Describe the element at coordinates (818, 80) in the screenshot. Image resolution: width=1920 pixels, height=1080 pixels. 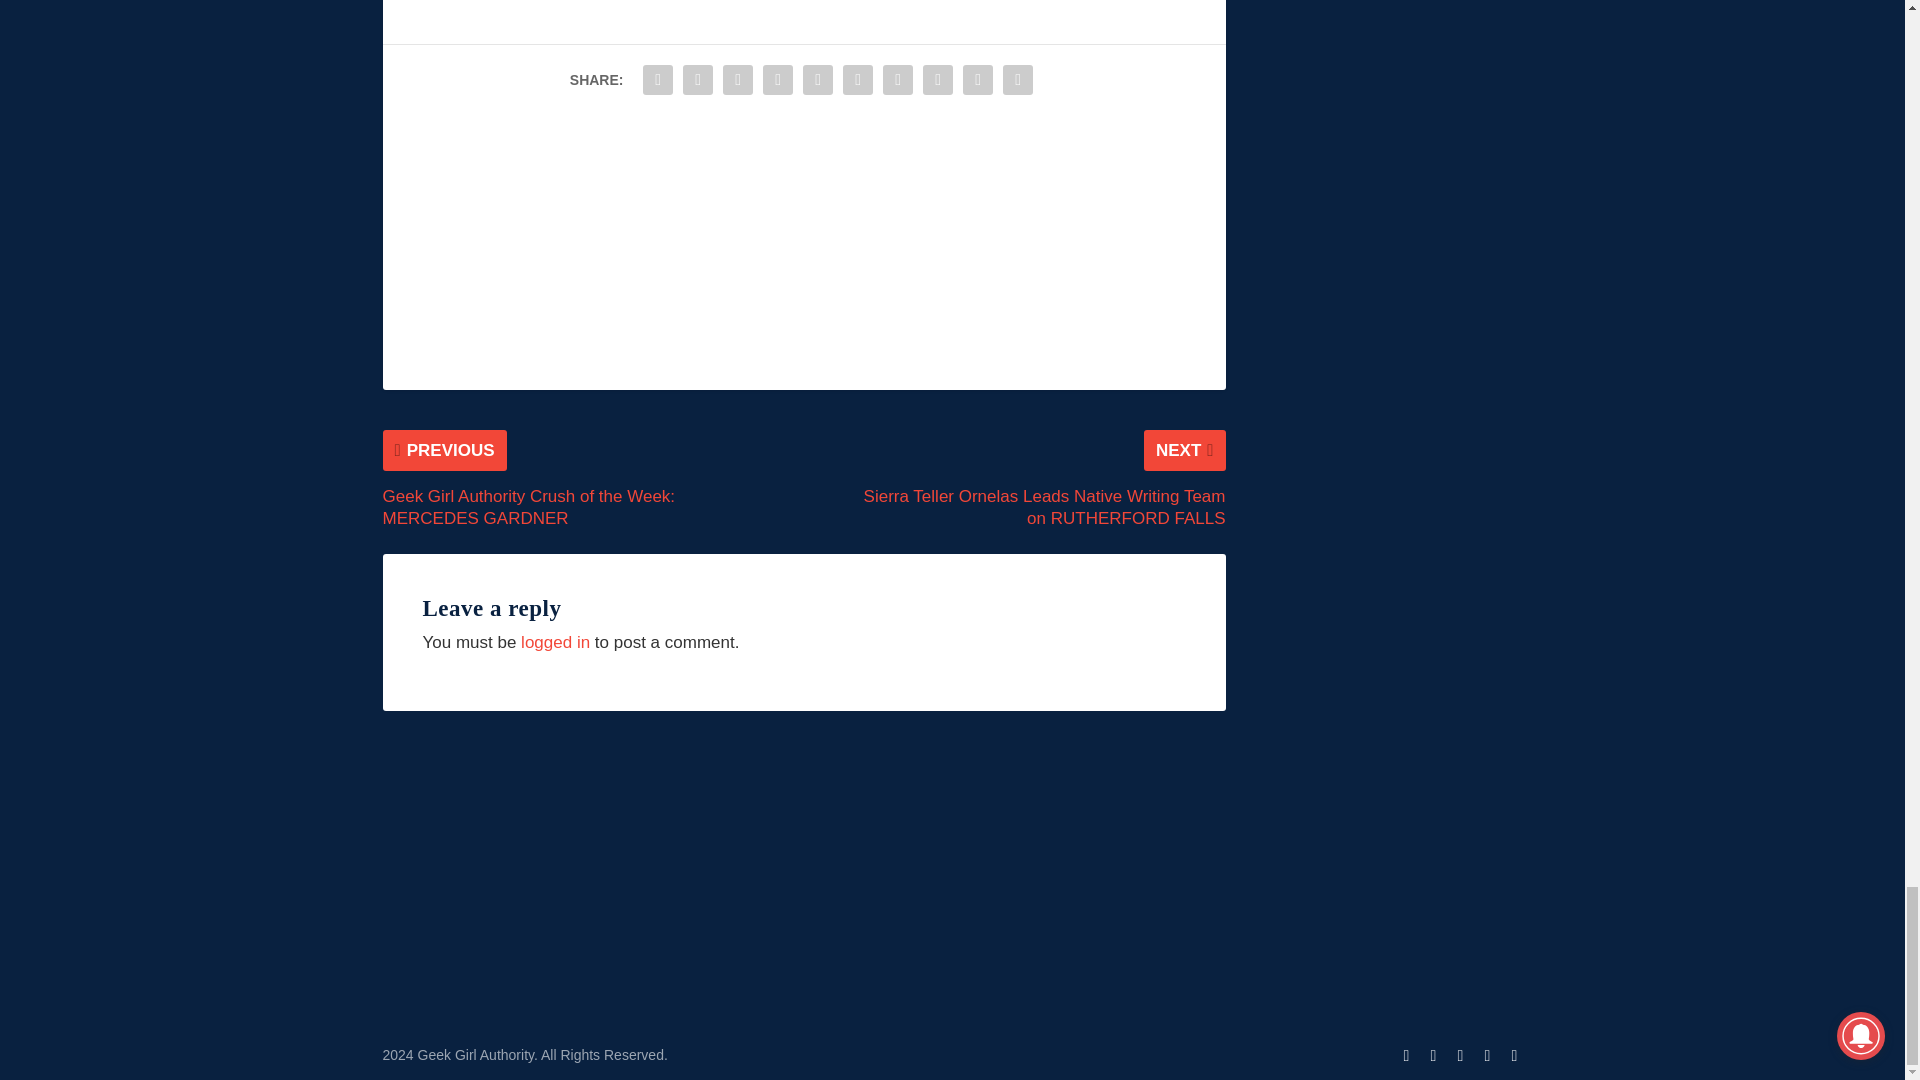
I see `Share "CHAD Review: Nasim Pedrad WHY!?!?!" via Pinterest` at that location.